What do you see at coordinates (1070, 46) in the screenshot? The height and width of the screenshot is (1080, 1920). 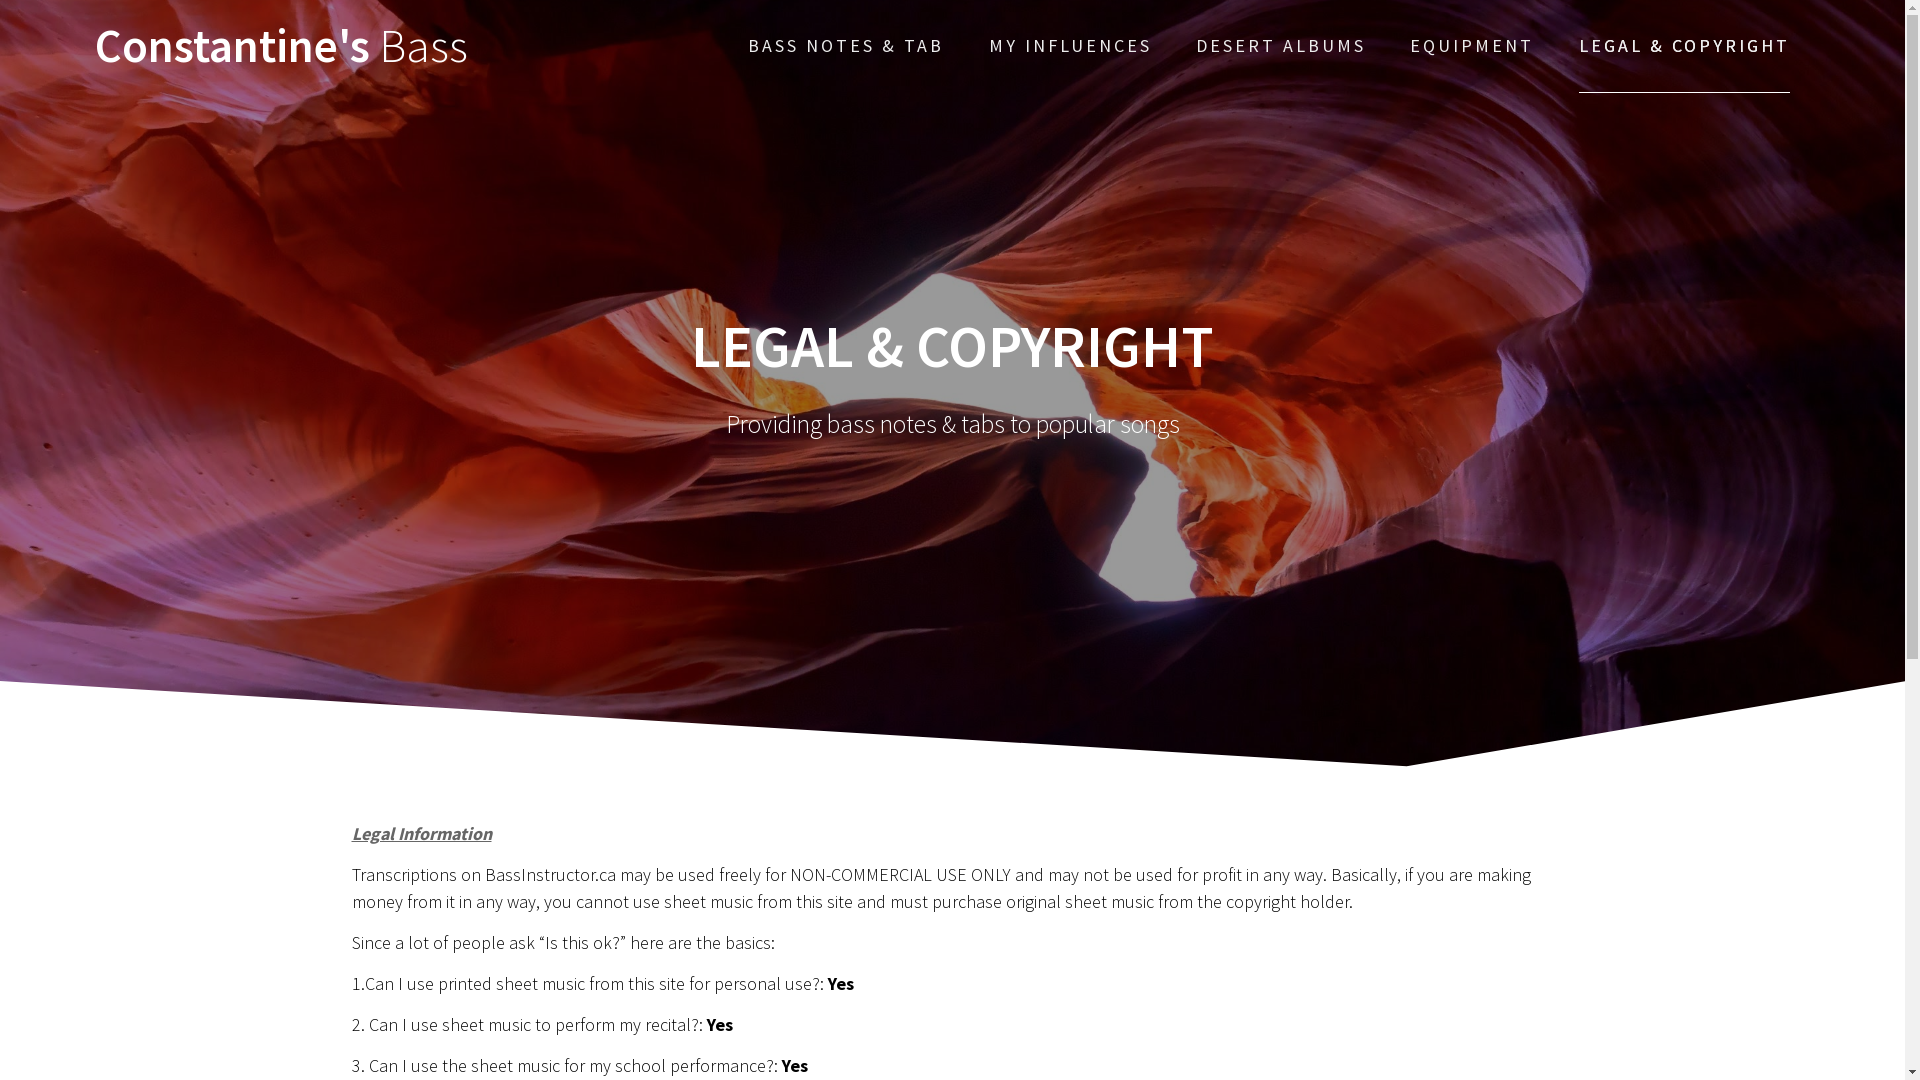 I see `MY INFLUENCES` at bounding box center [1070, 46].